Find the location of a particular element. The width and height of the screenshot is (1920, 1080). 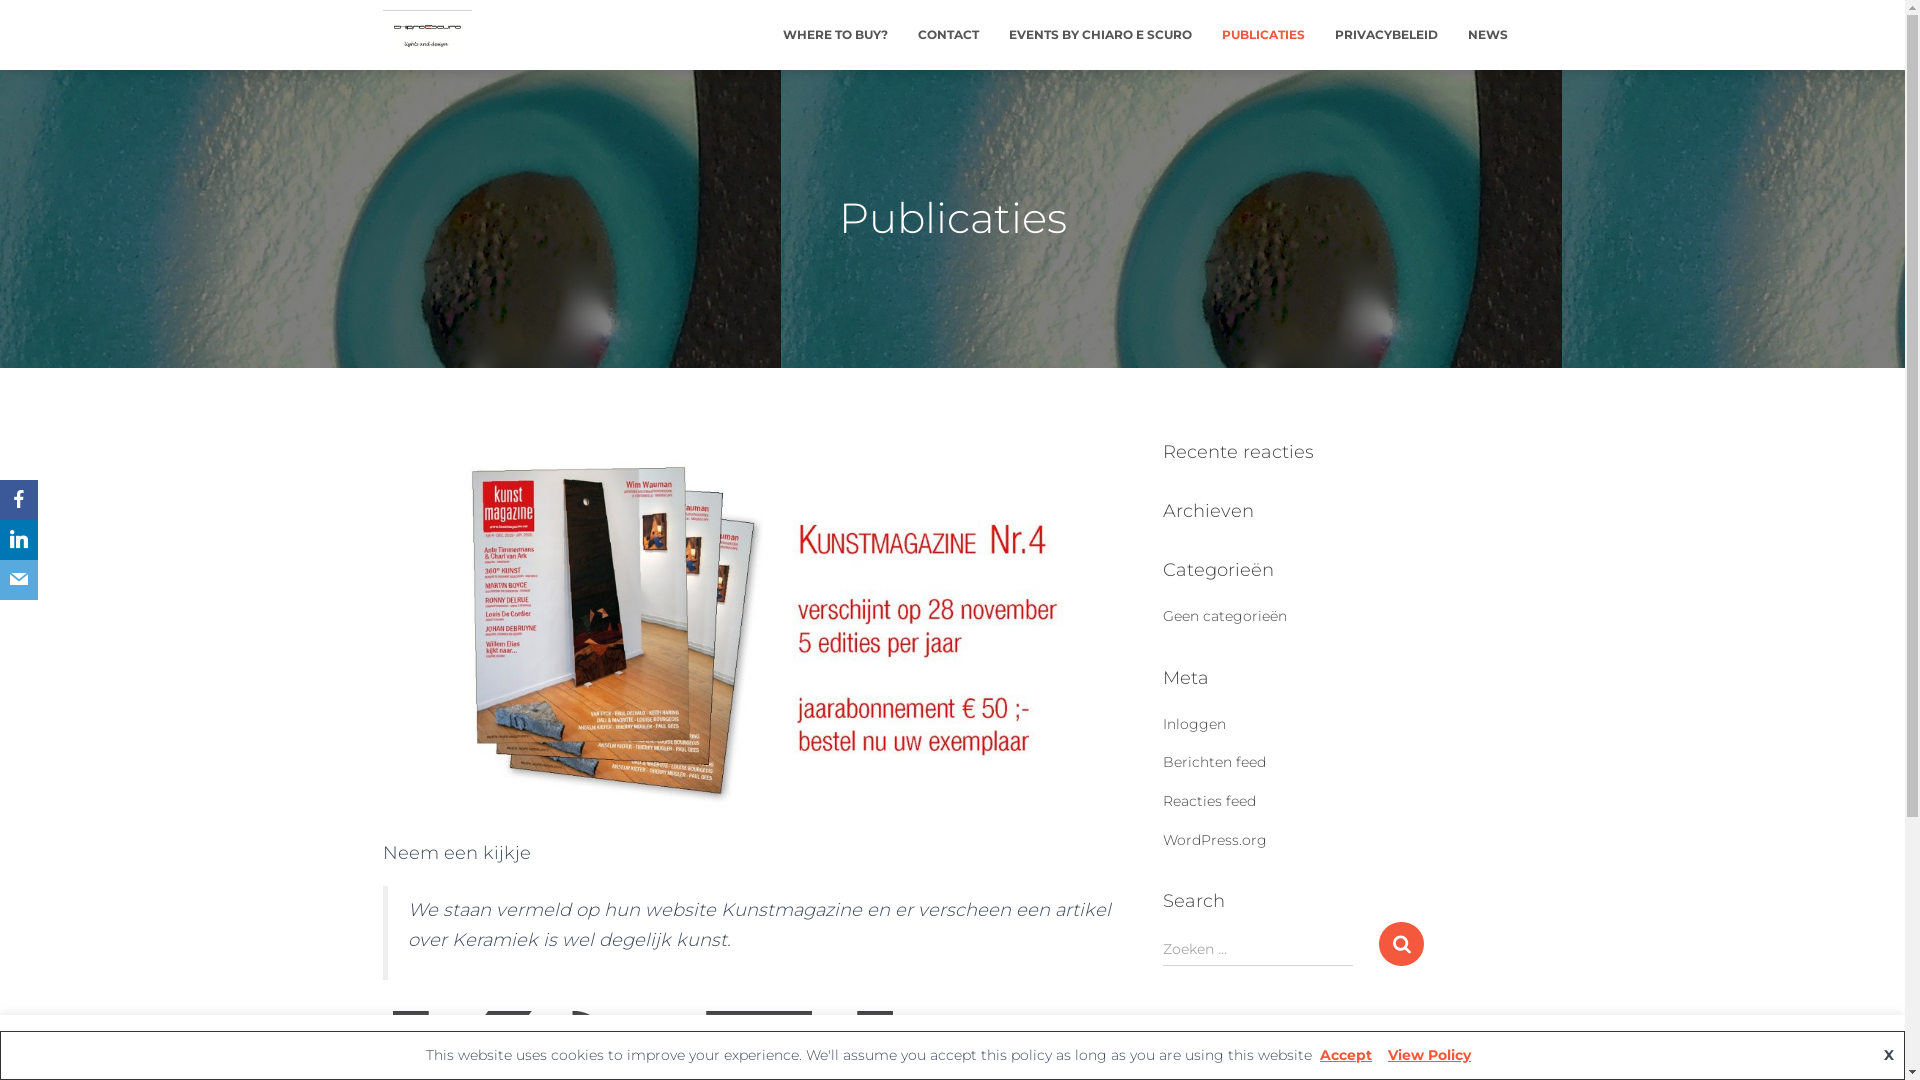

Read More is located at coordinates (1471, 1046).